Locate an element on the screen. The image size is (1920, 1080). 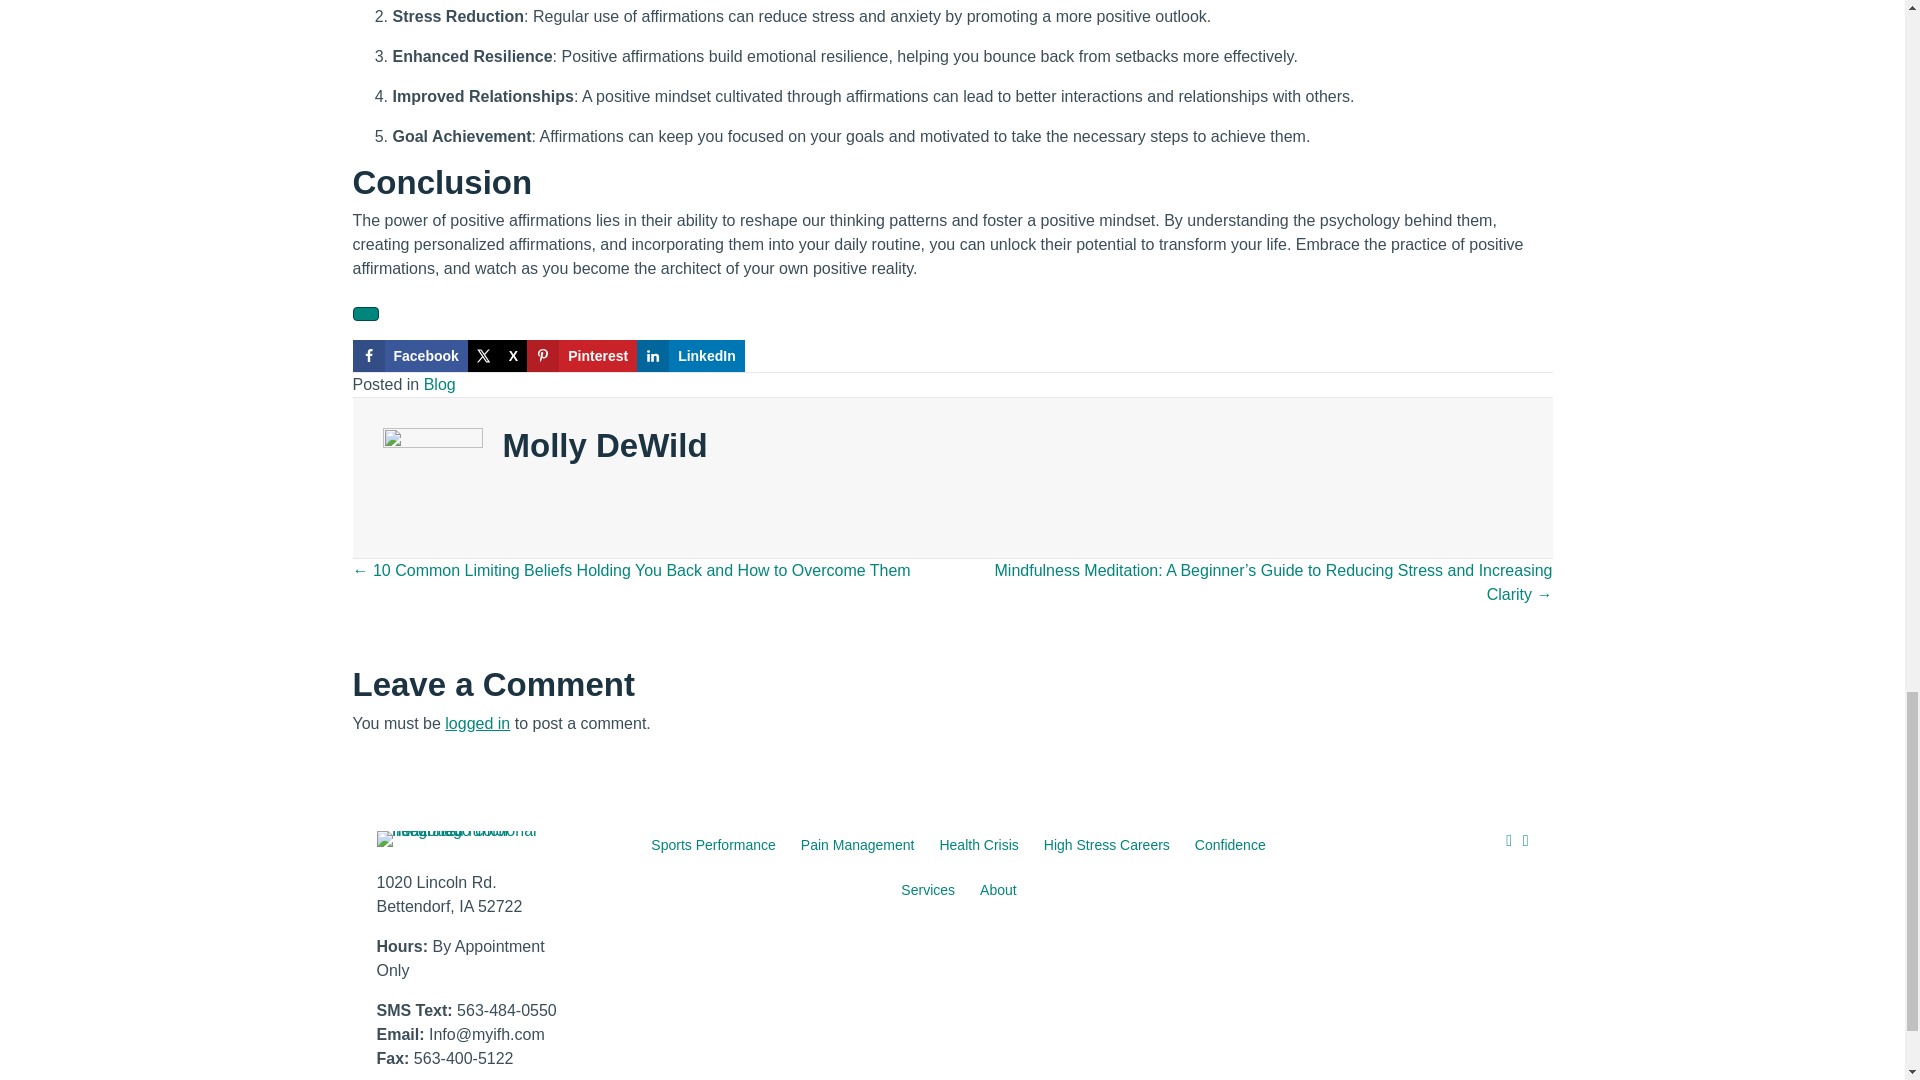
Share on X is located at coordinates (497, 356).